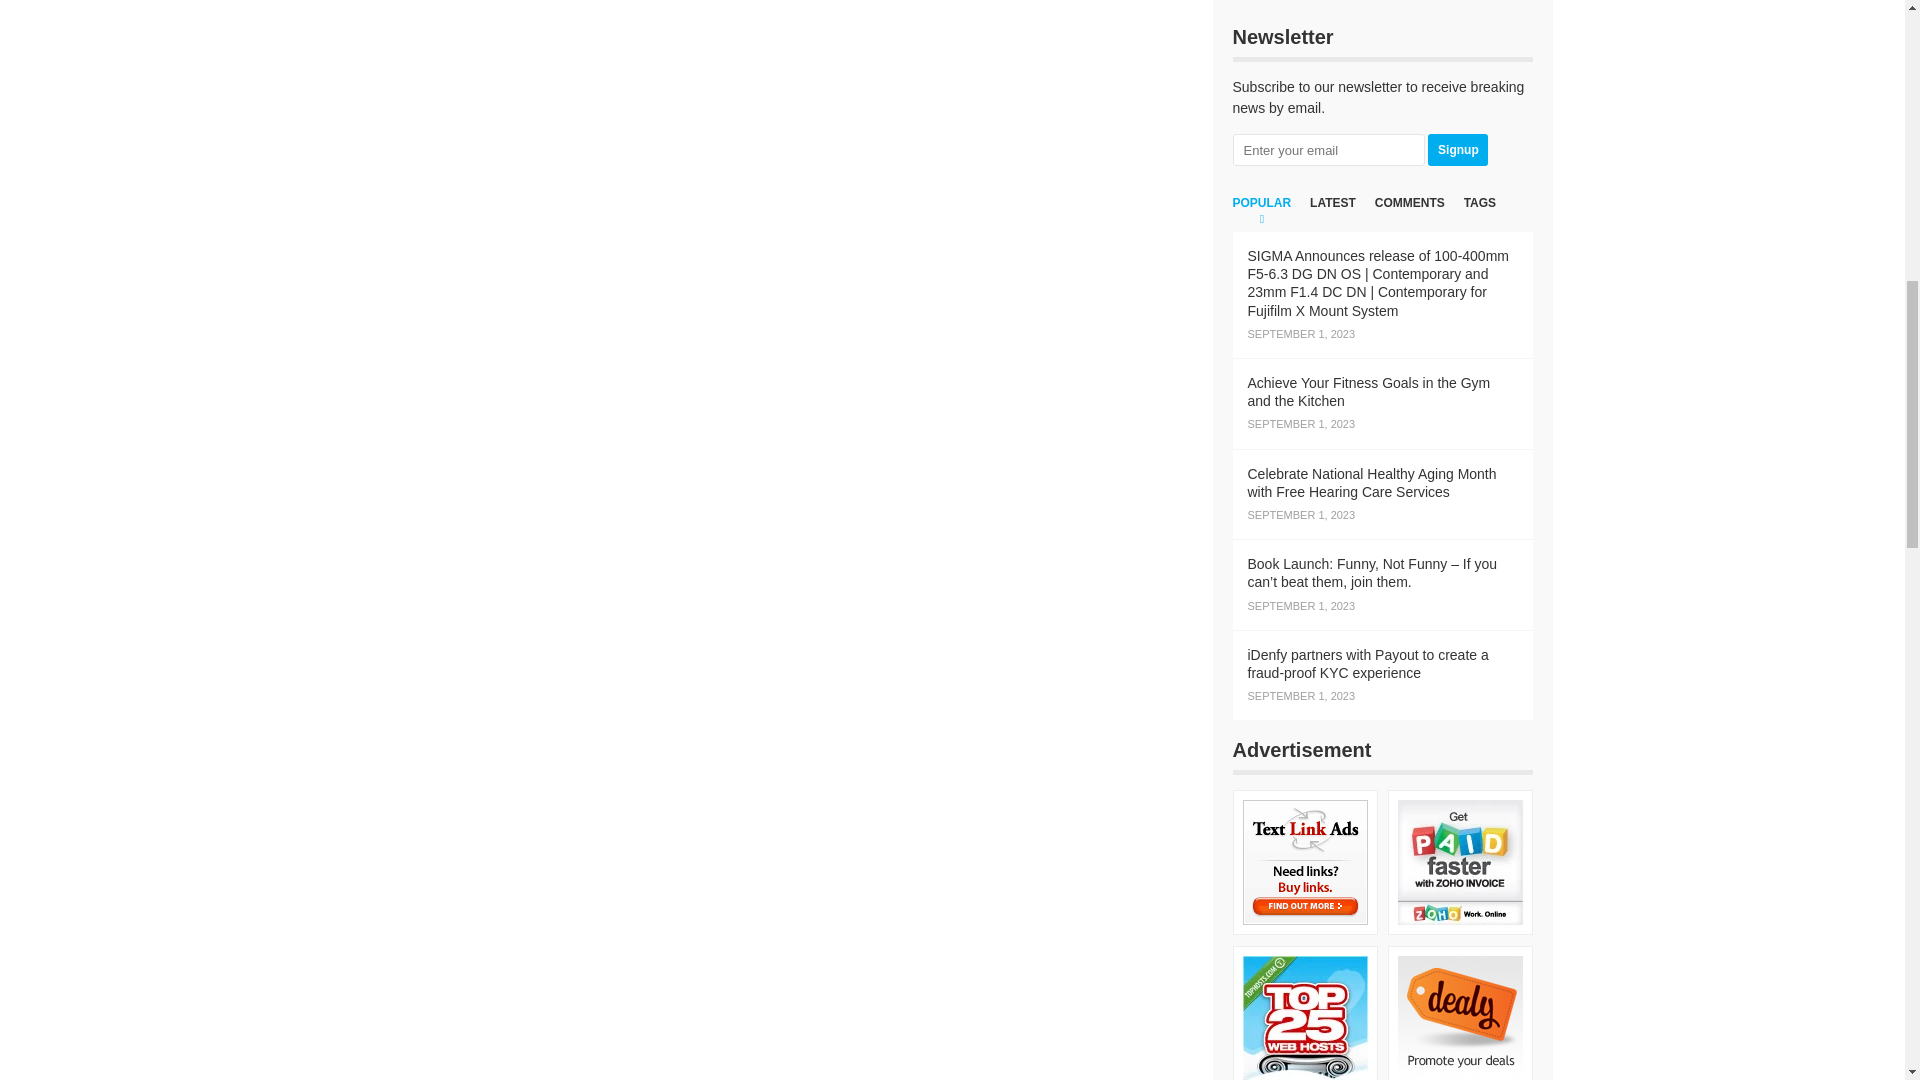  What do you see at coordinates (1261, 214) in the screenshot?
I see `Popular` at bounding box center [1261, 214].